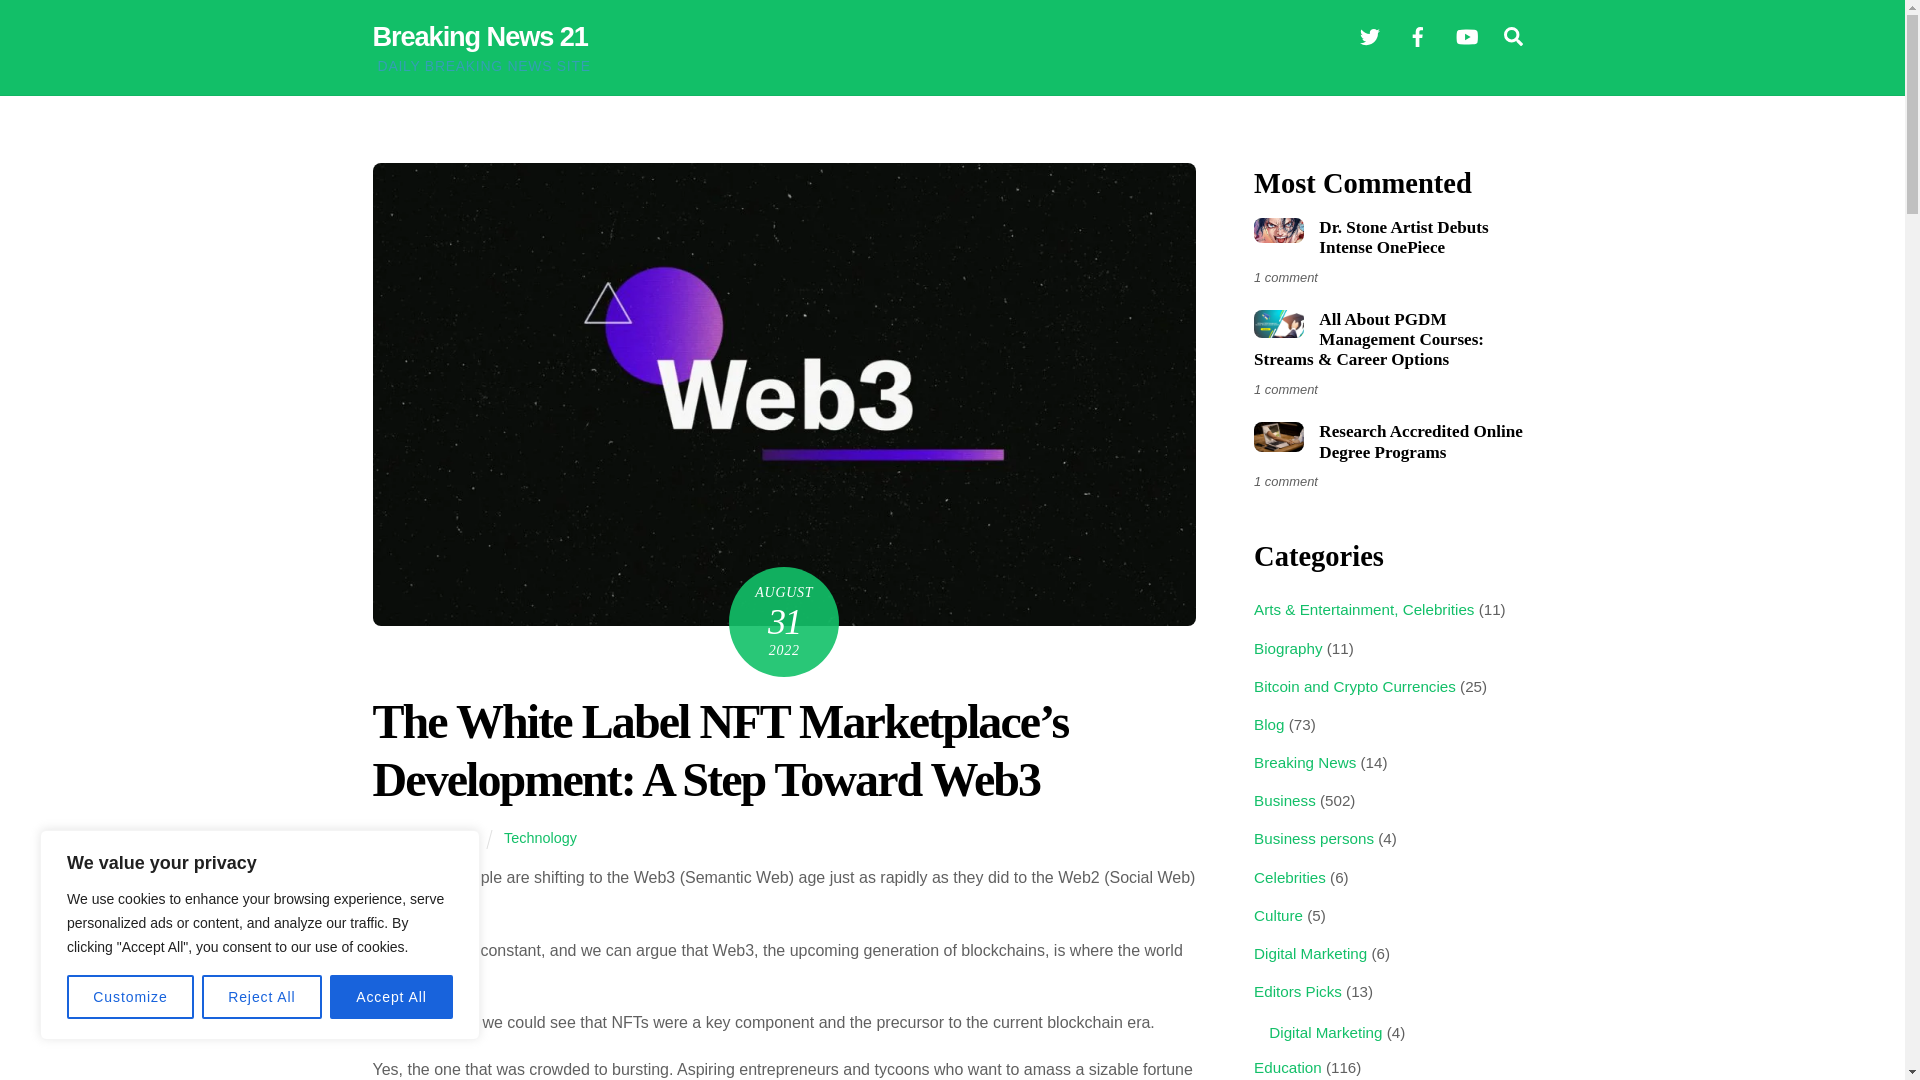  Describe the element at coordinates (1278, 230) in the screenshot. I see `Dr. Stone Artist Debuts Intense OnePiece` at that location.